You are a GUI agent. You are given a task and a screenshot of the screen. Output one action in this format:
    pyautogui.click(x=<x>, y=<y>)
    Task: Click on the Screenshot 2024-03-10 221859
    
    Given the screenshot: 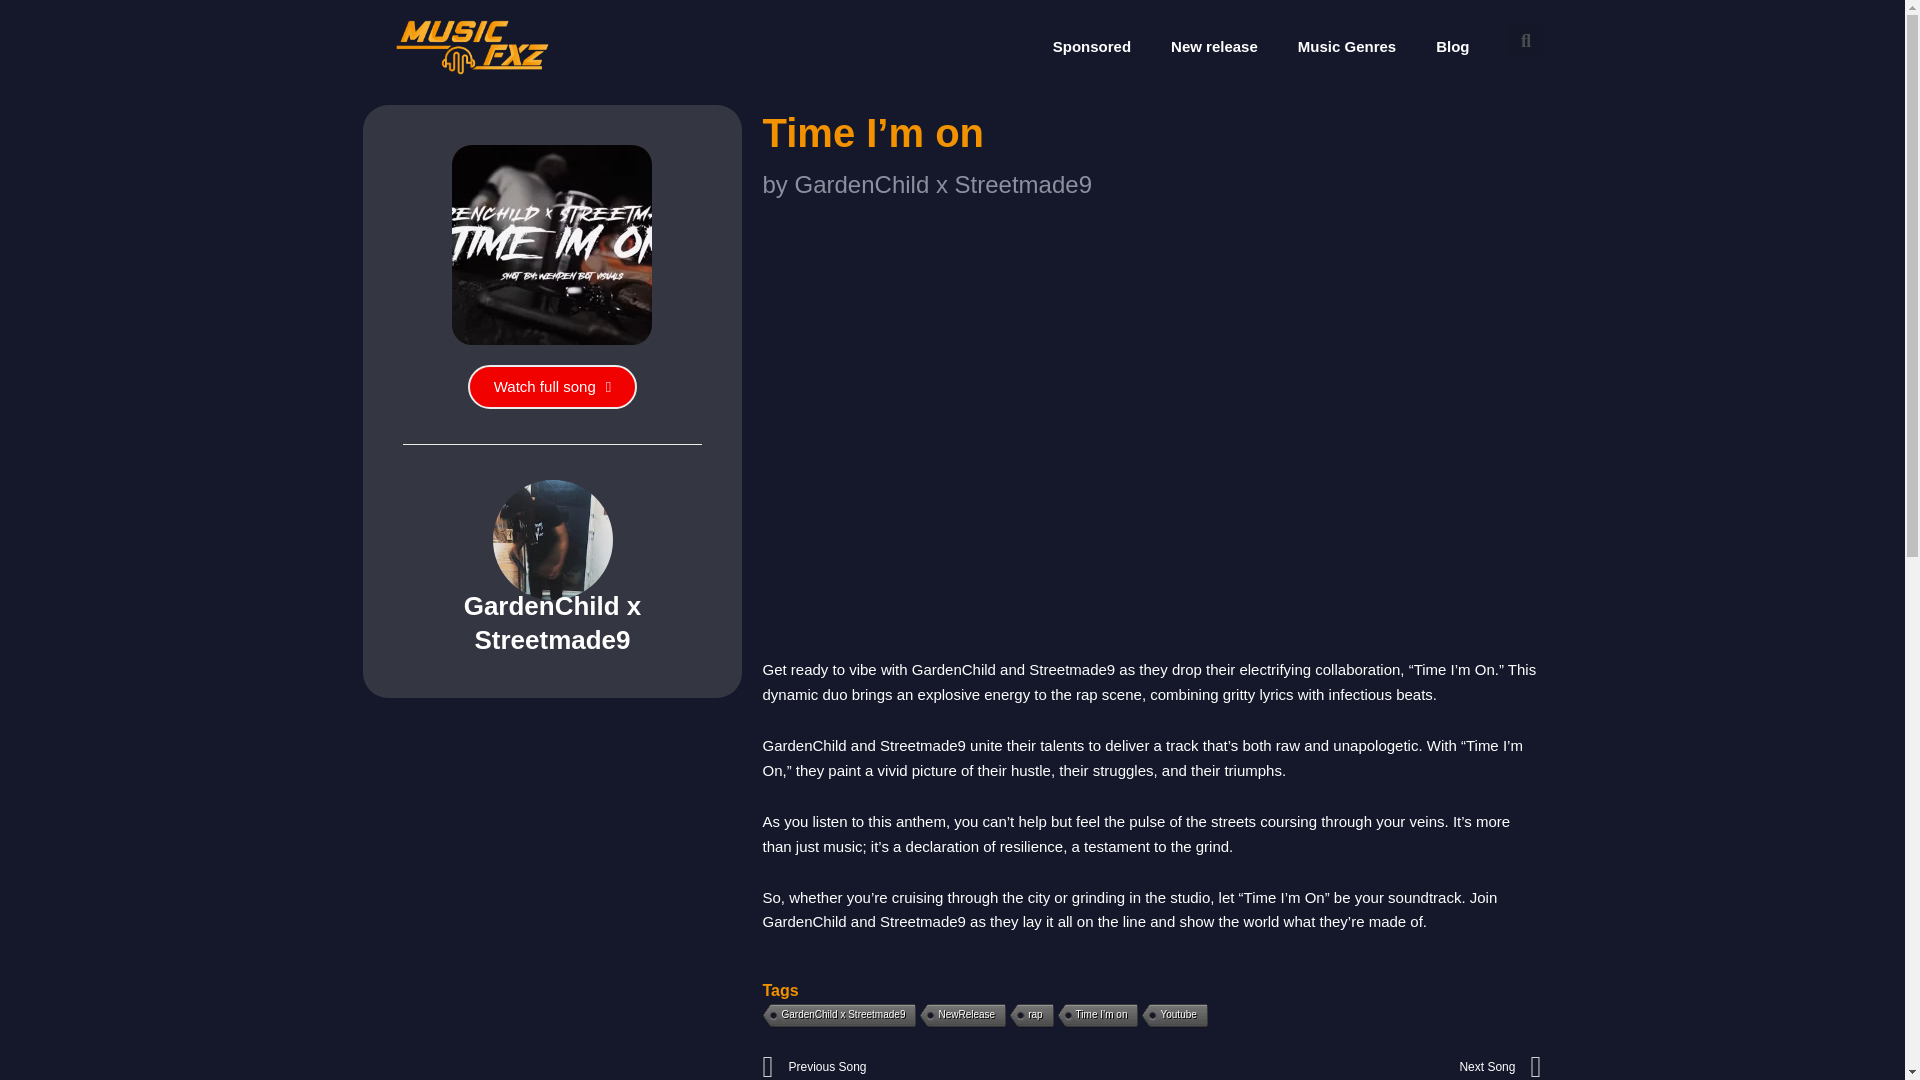 What is the action you would take?
    pyautogui.click(x=838, y=1016)
    